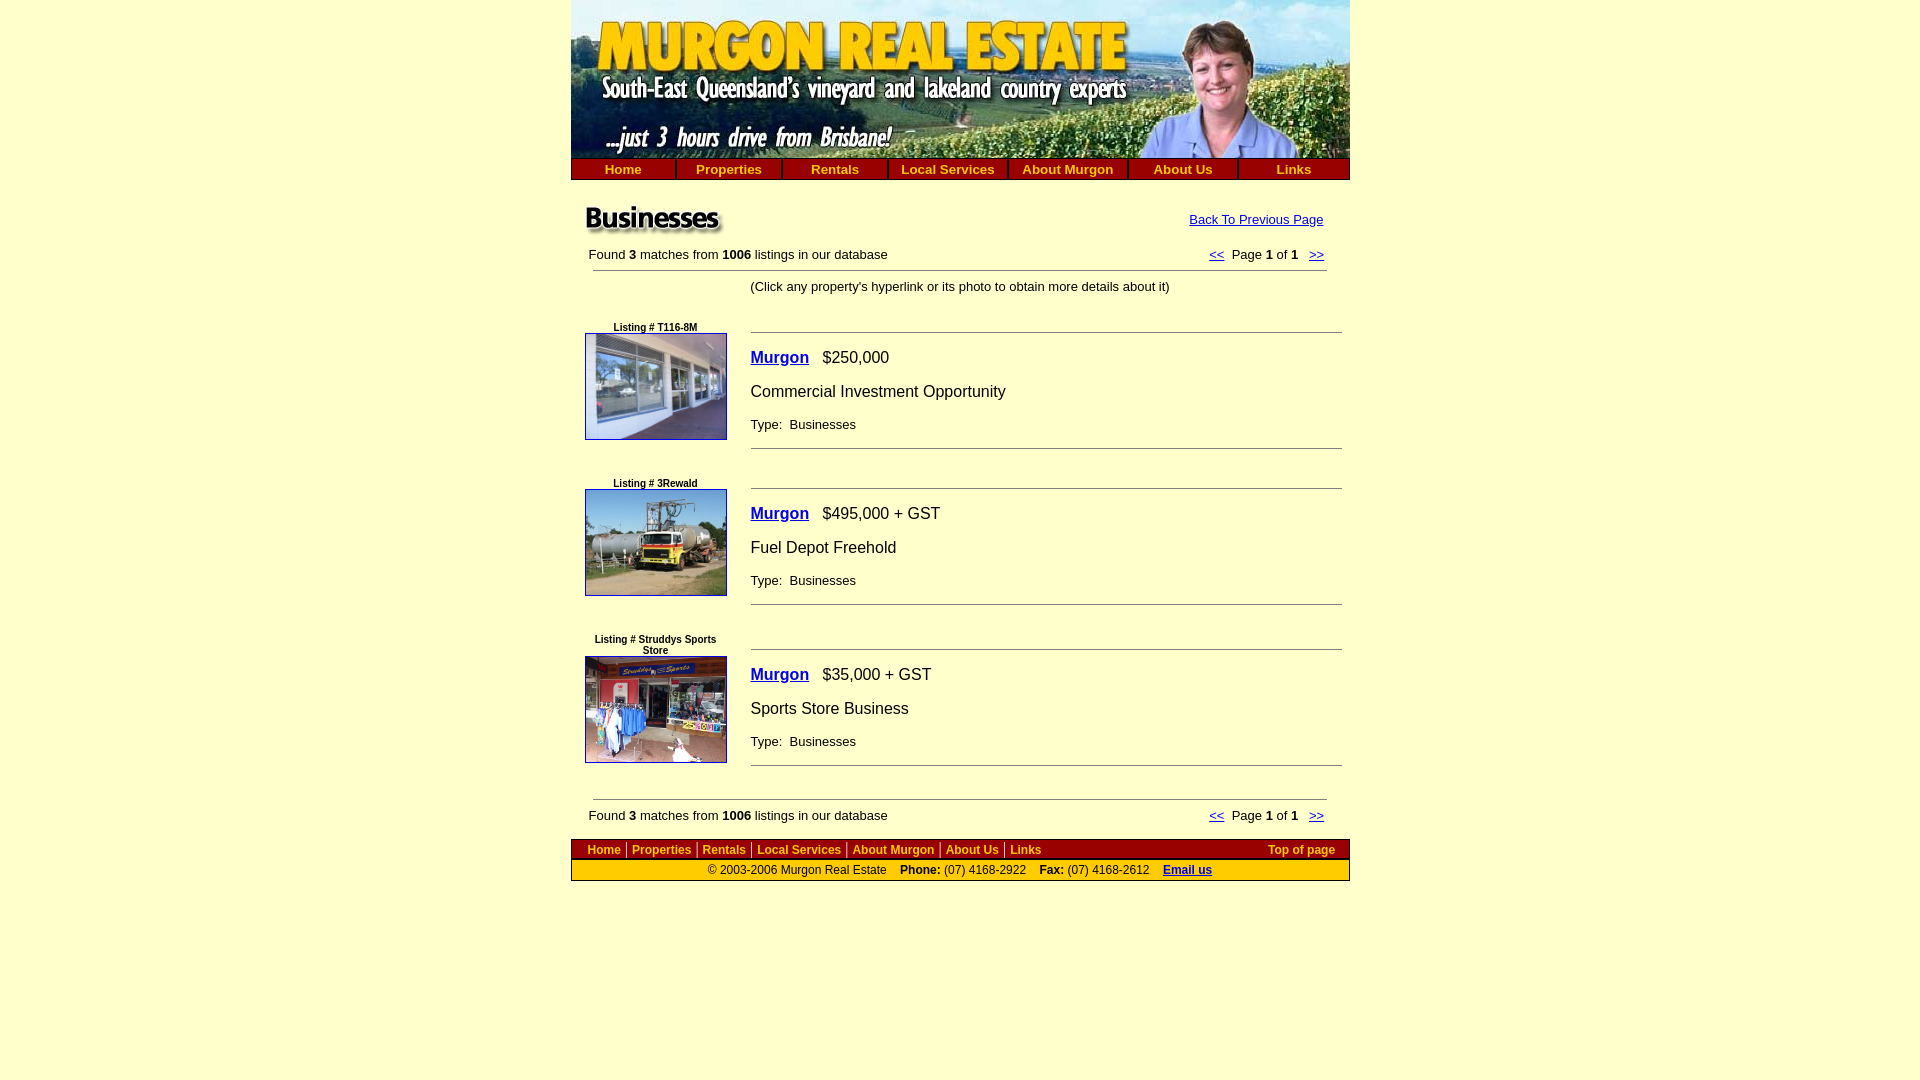  I want to click on Rentals, so click(835, 170).